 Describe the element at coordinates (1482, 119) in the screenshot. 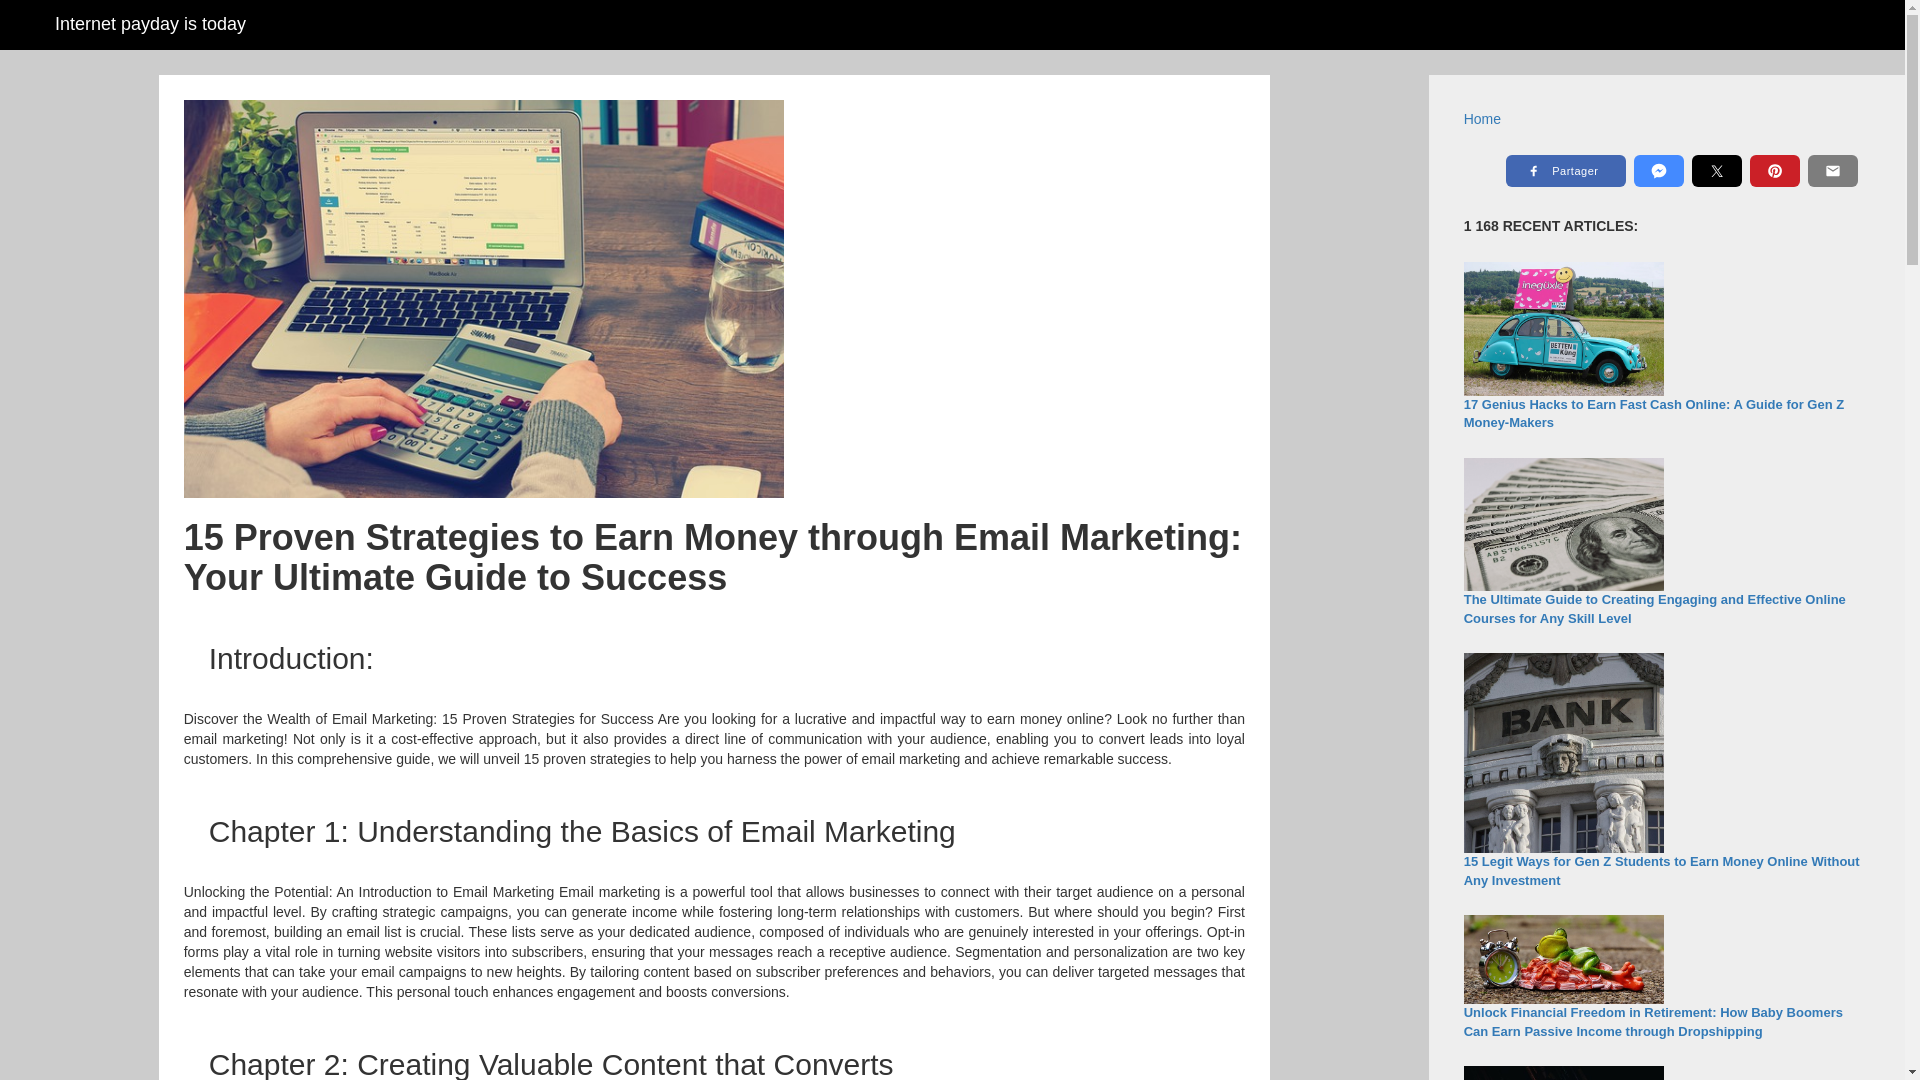

I see `Home` at that location.